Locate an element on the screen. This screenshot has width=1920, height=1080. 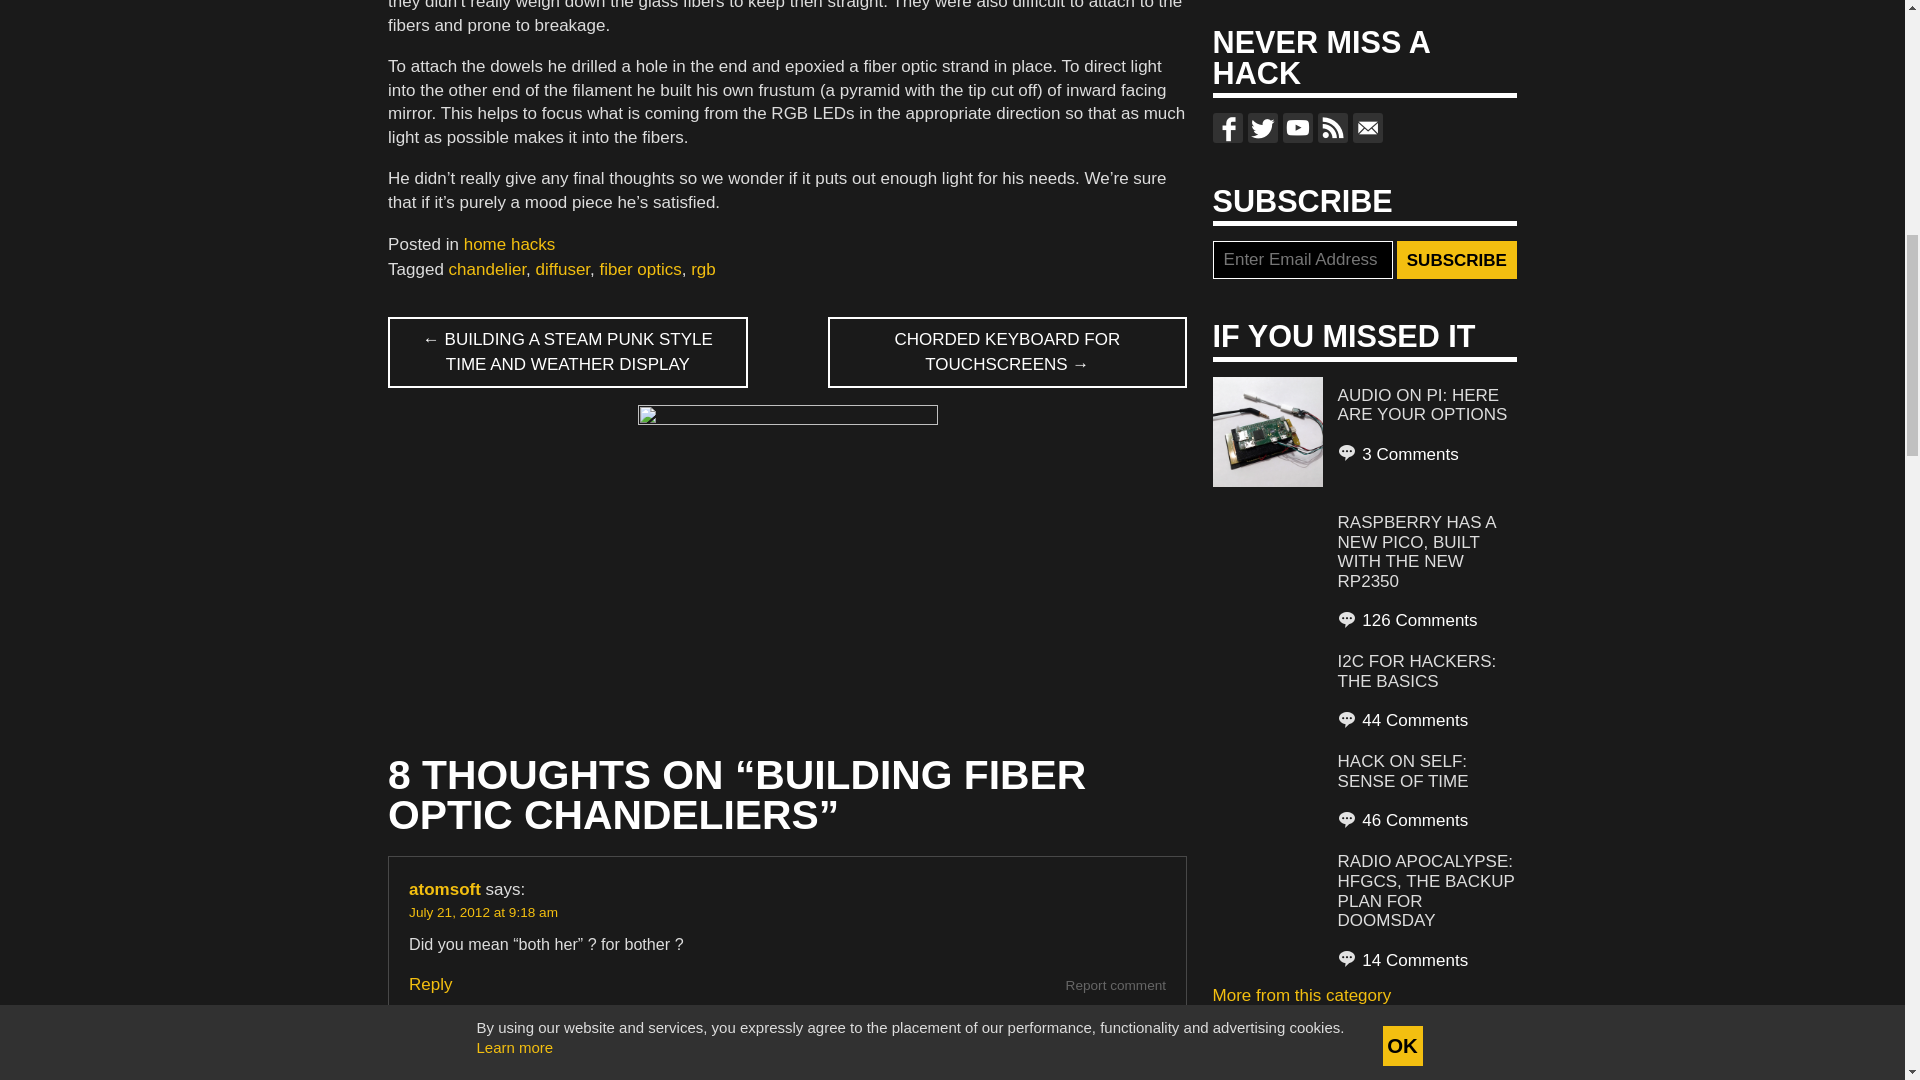
chandelier is located at coordinates (488, 269).